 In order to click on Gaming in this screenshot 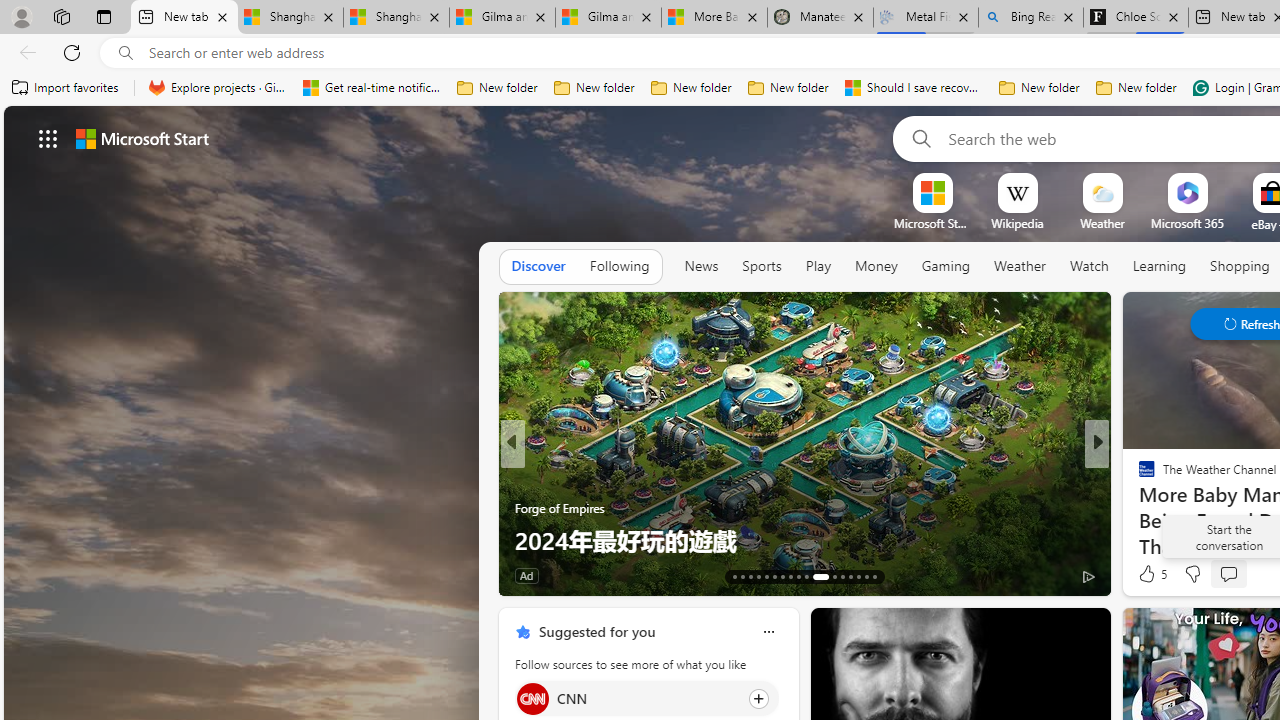, I will do `click(946, 267)`.